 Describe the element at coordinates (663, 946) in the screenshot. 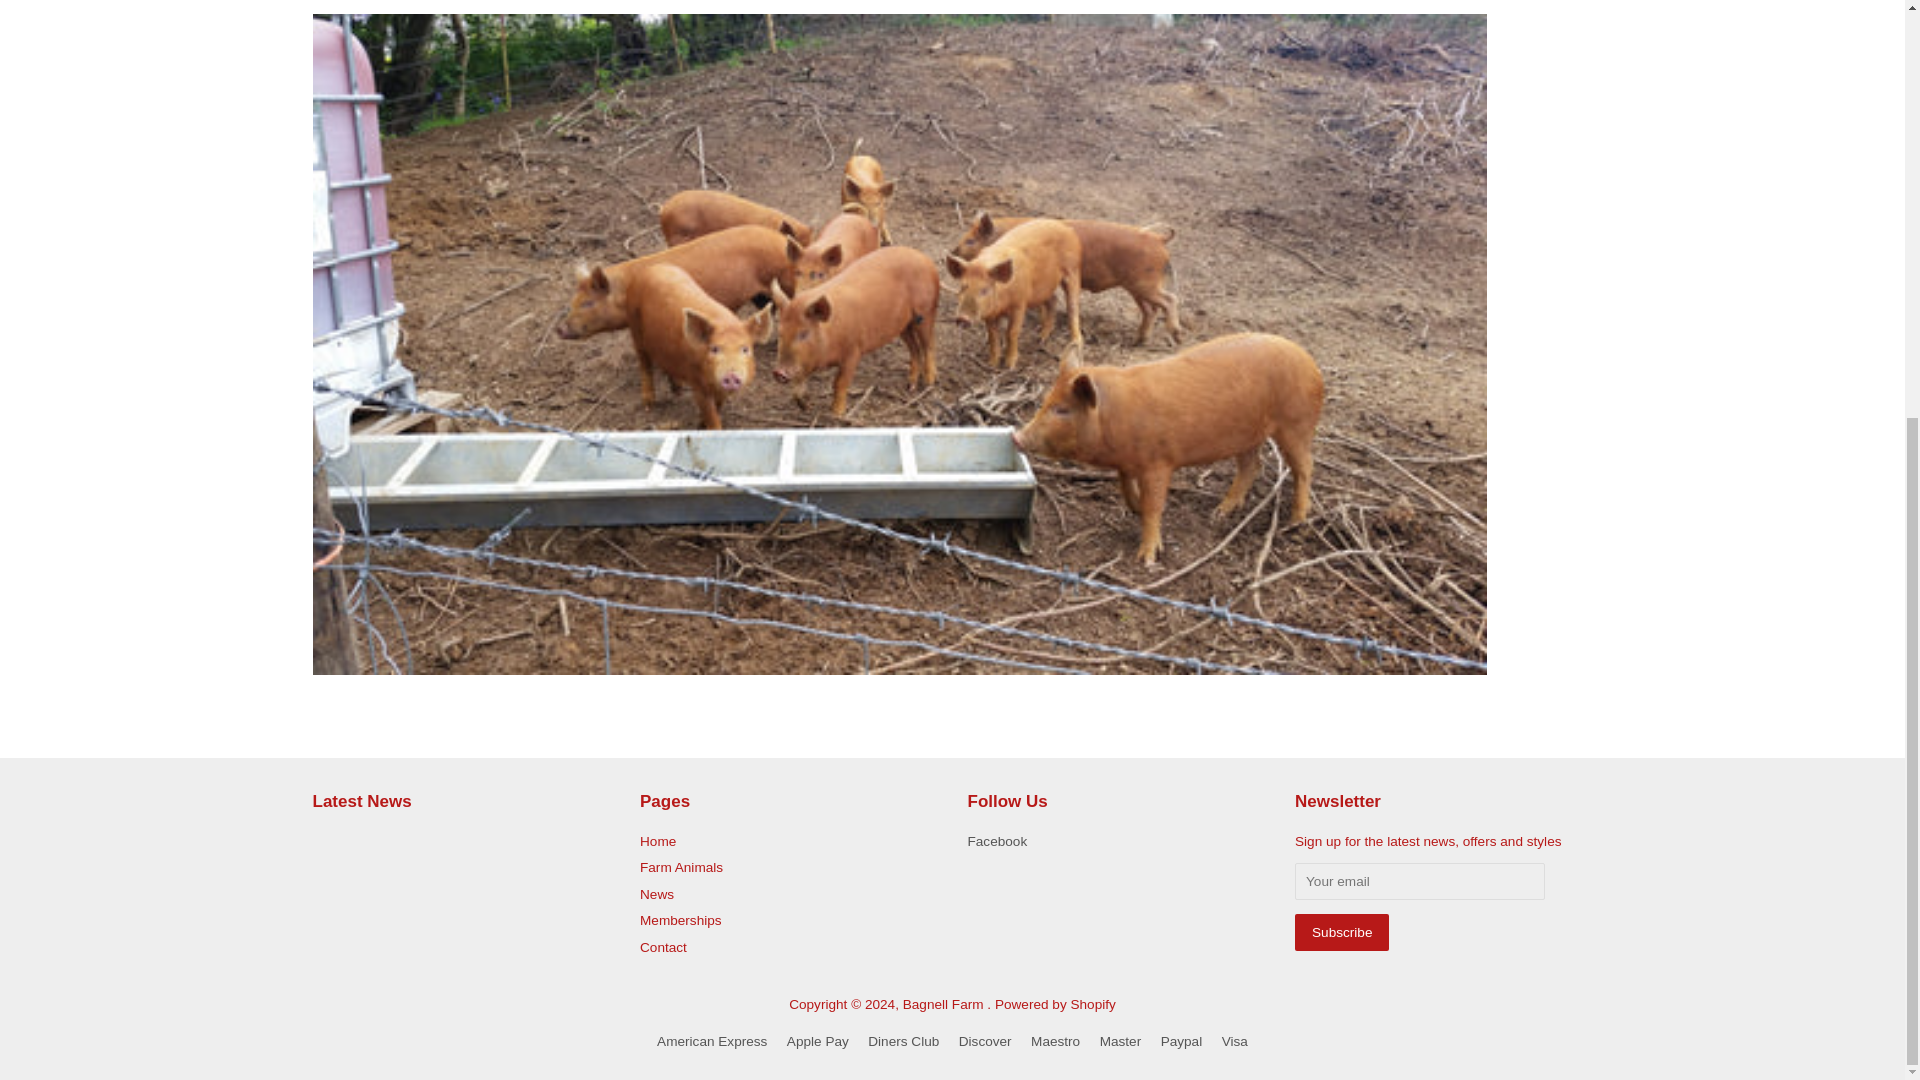

I see `Contact` at that location.